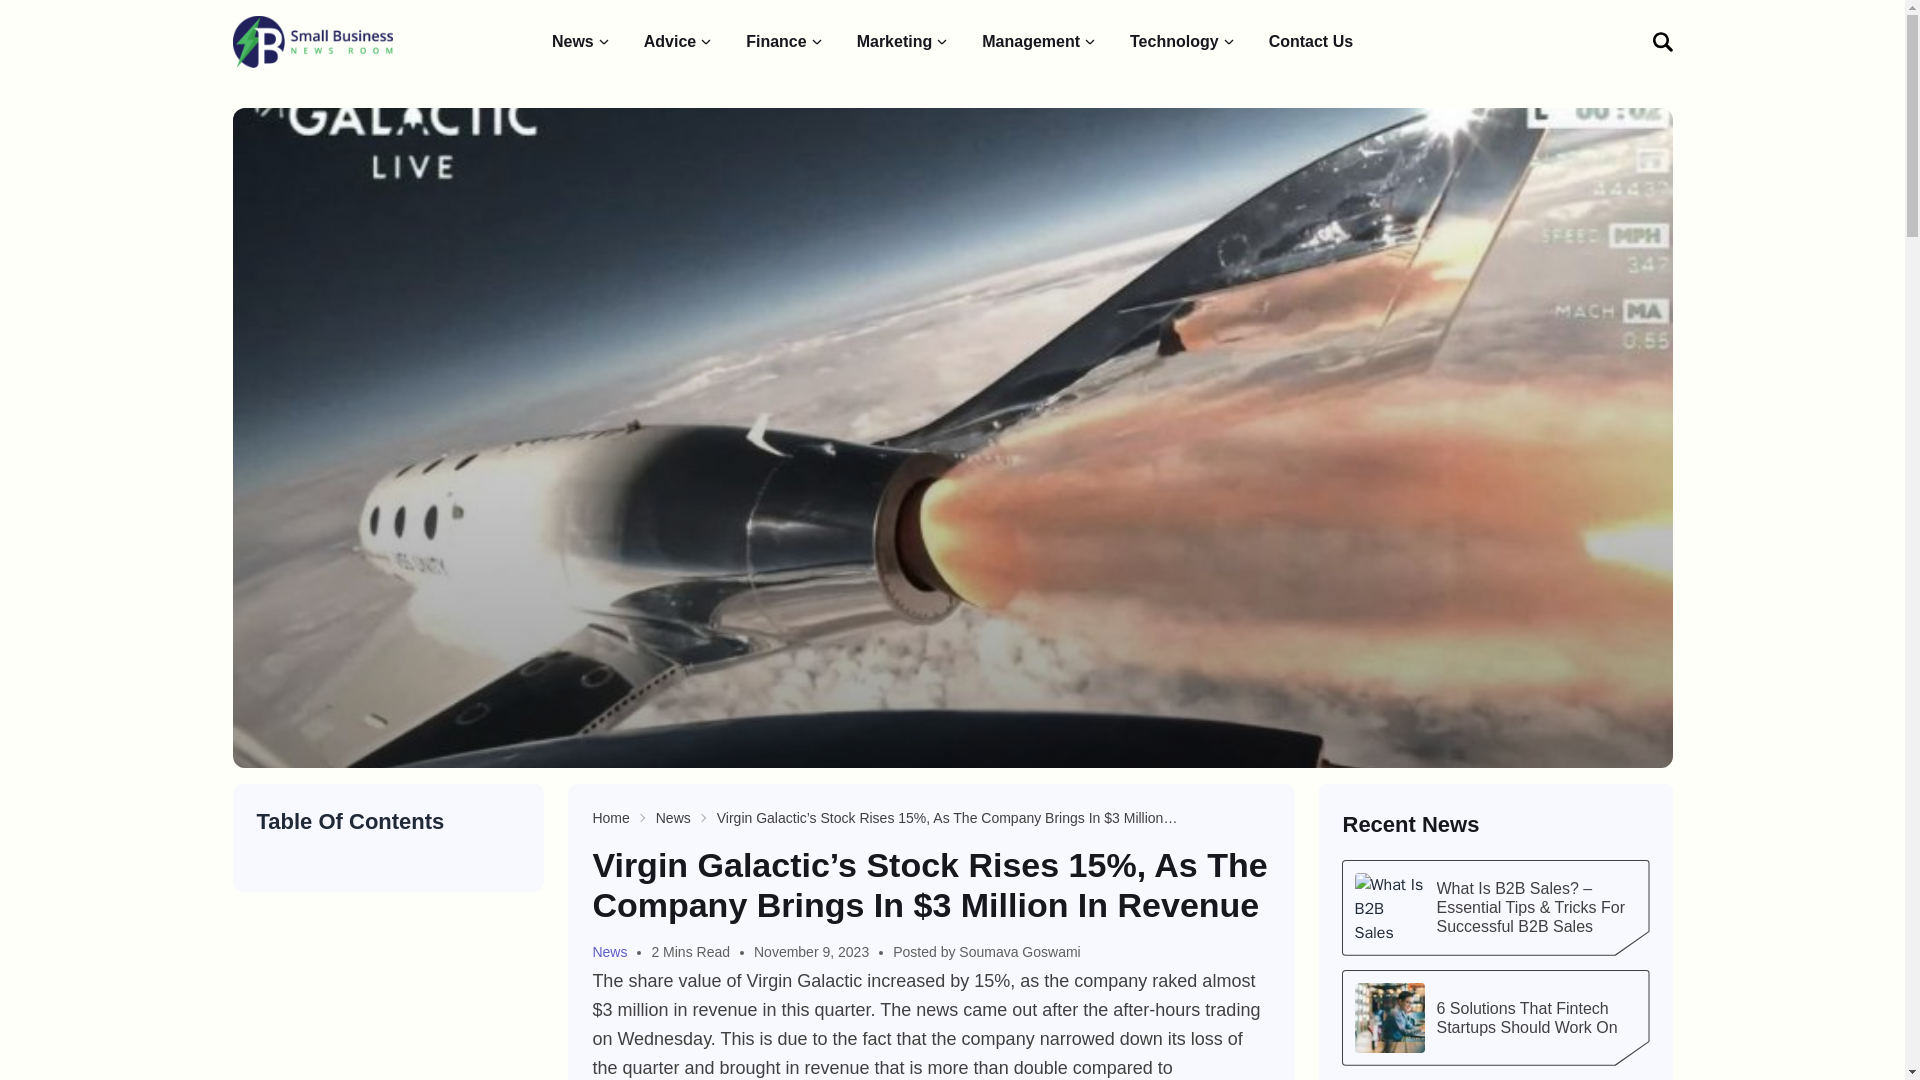  What do you see at coordinates (903, 42) in the screenshot?
I see `Marketing` at bounding box center [903, 42].